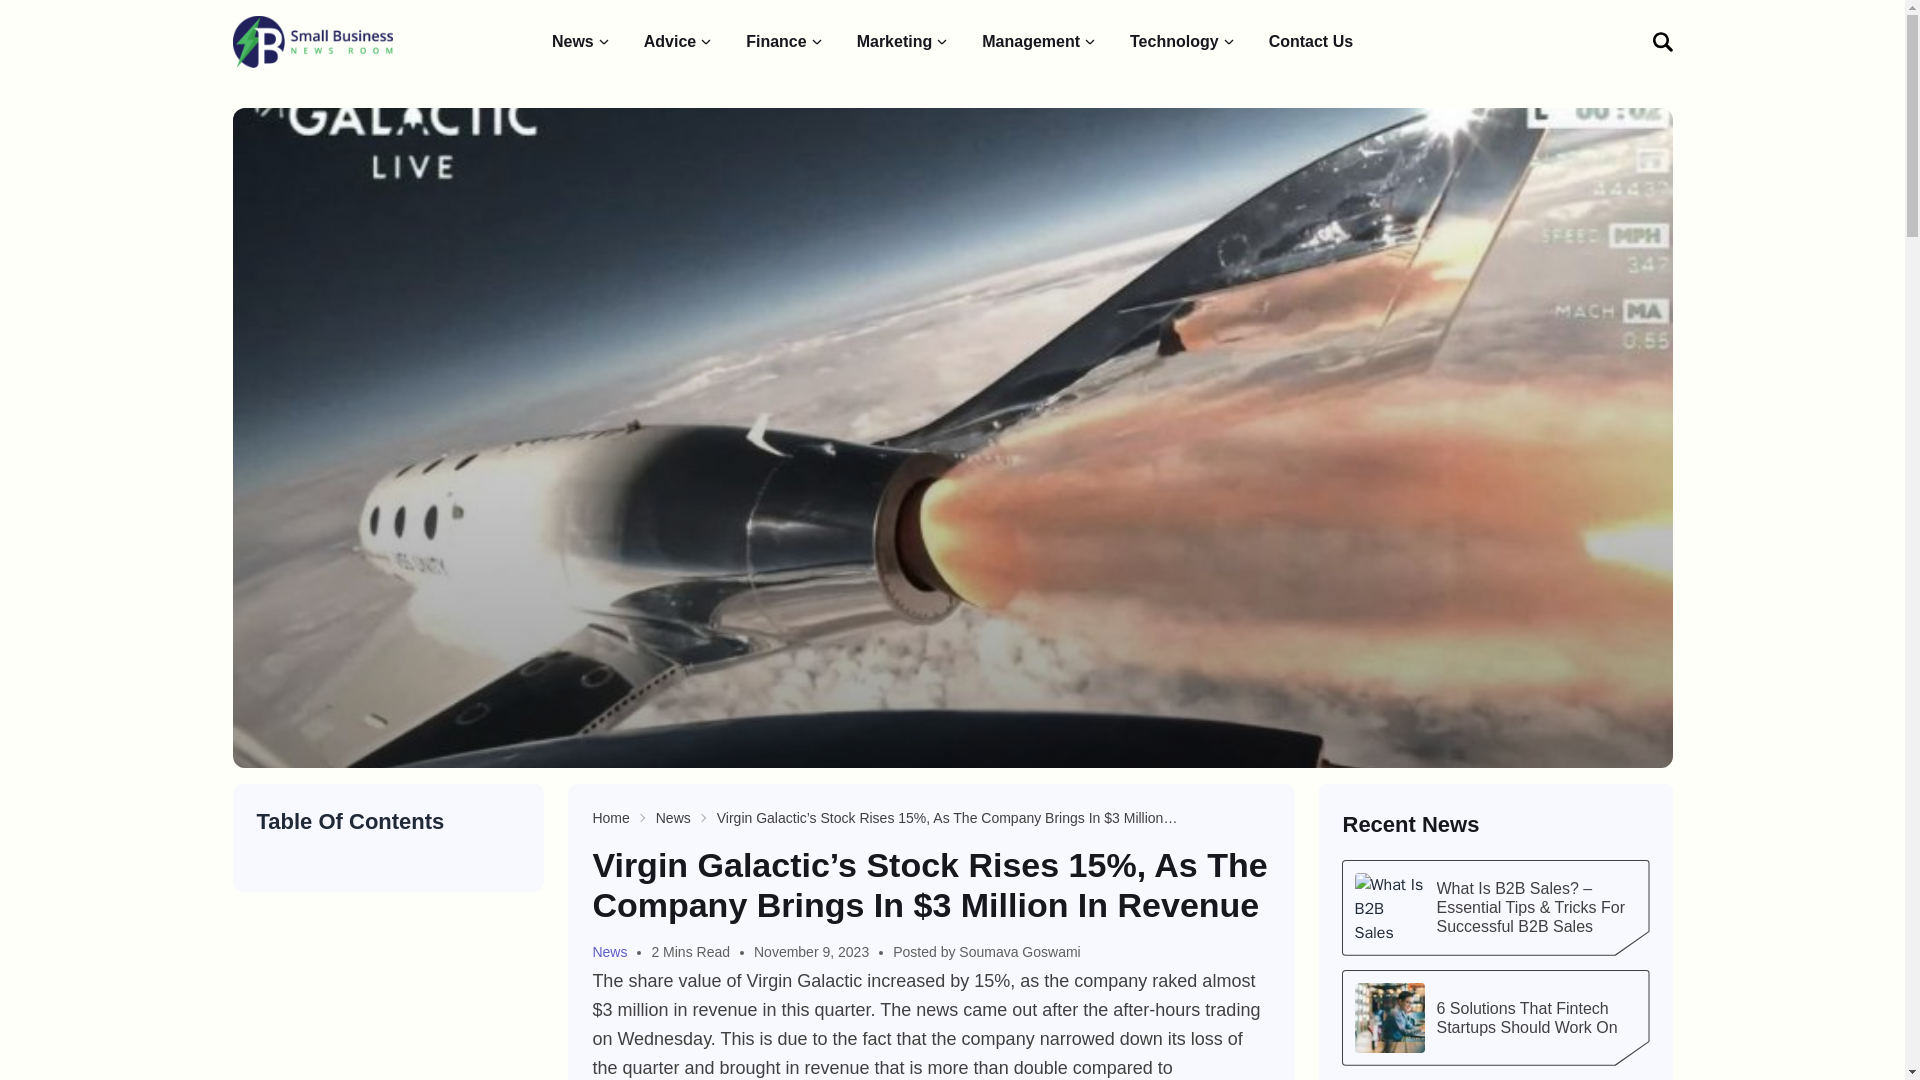  What do you see at coordinates (903, 42) in the screenshot?
I see `Marketing` at bounding box center [903, 42].